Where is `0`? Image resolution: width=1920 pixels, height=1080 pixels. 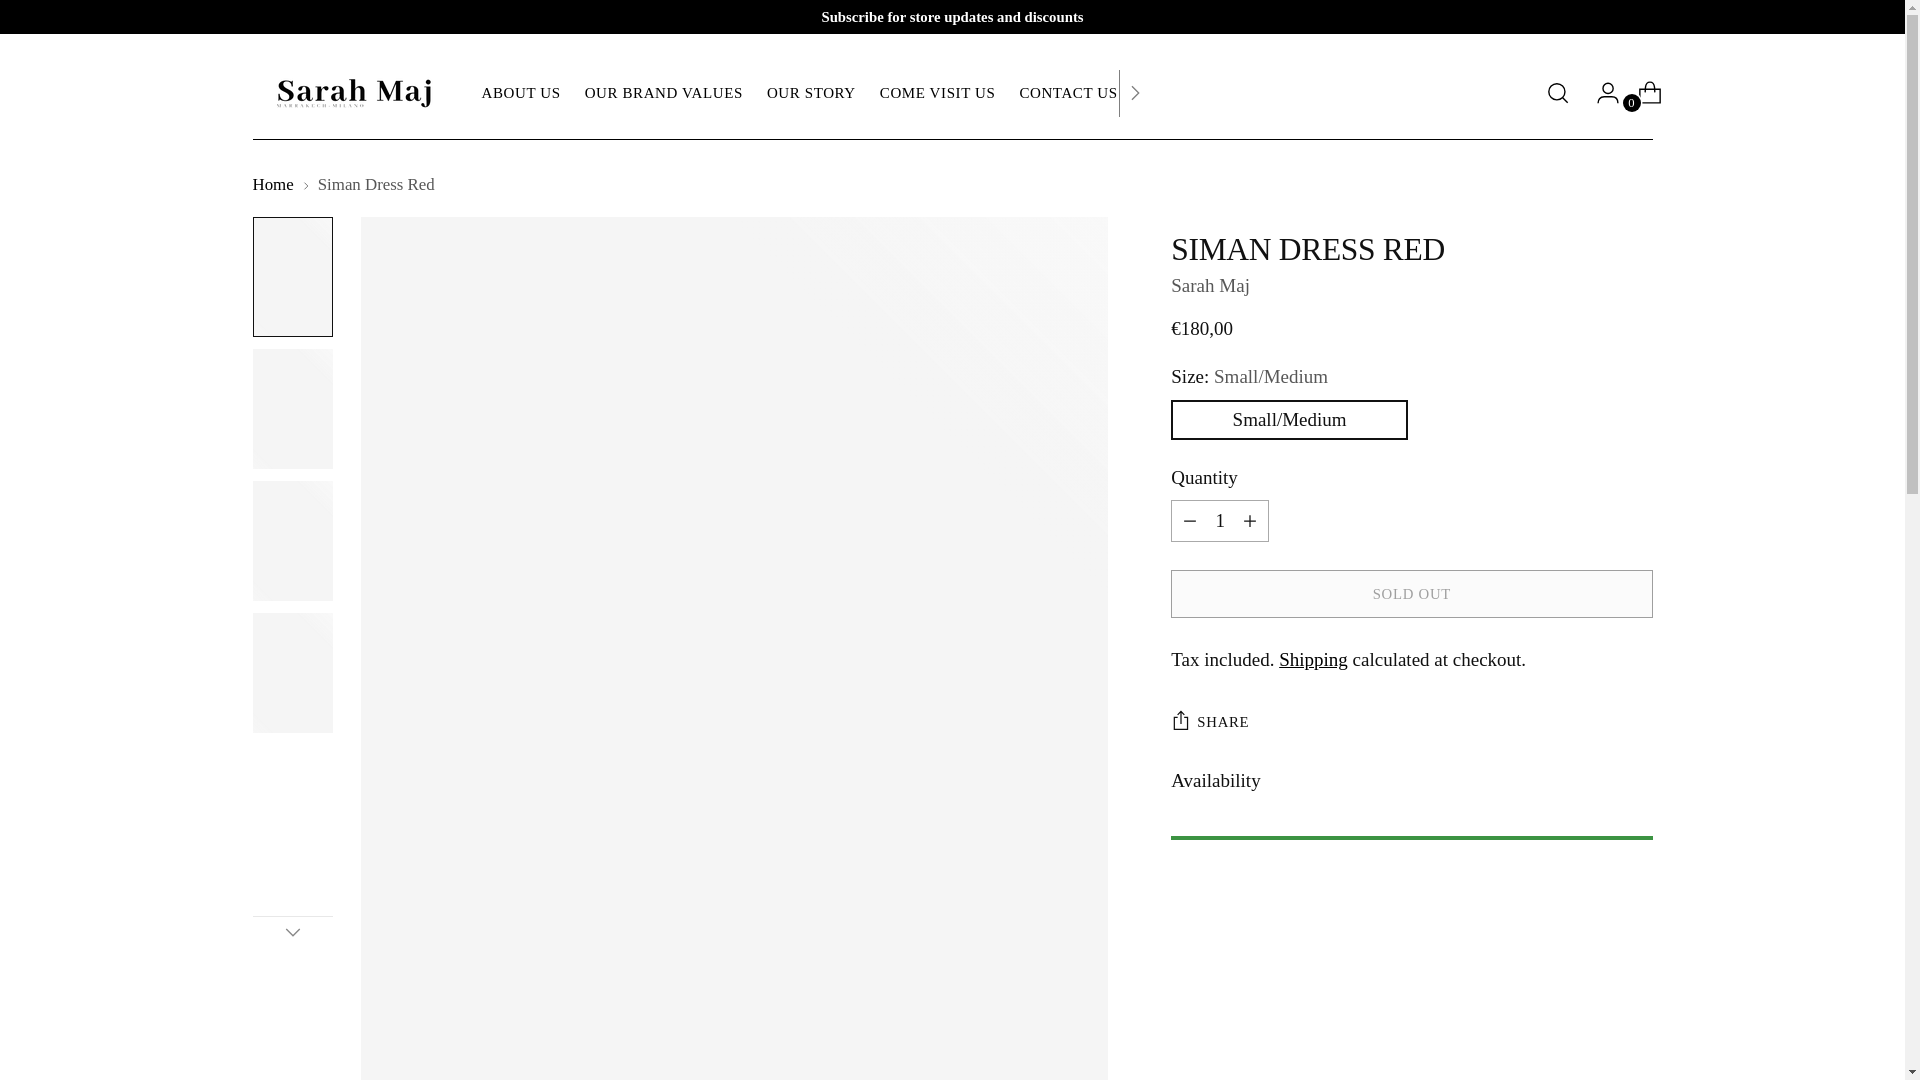
0 is located at coordinates (1642, 93).